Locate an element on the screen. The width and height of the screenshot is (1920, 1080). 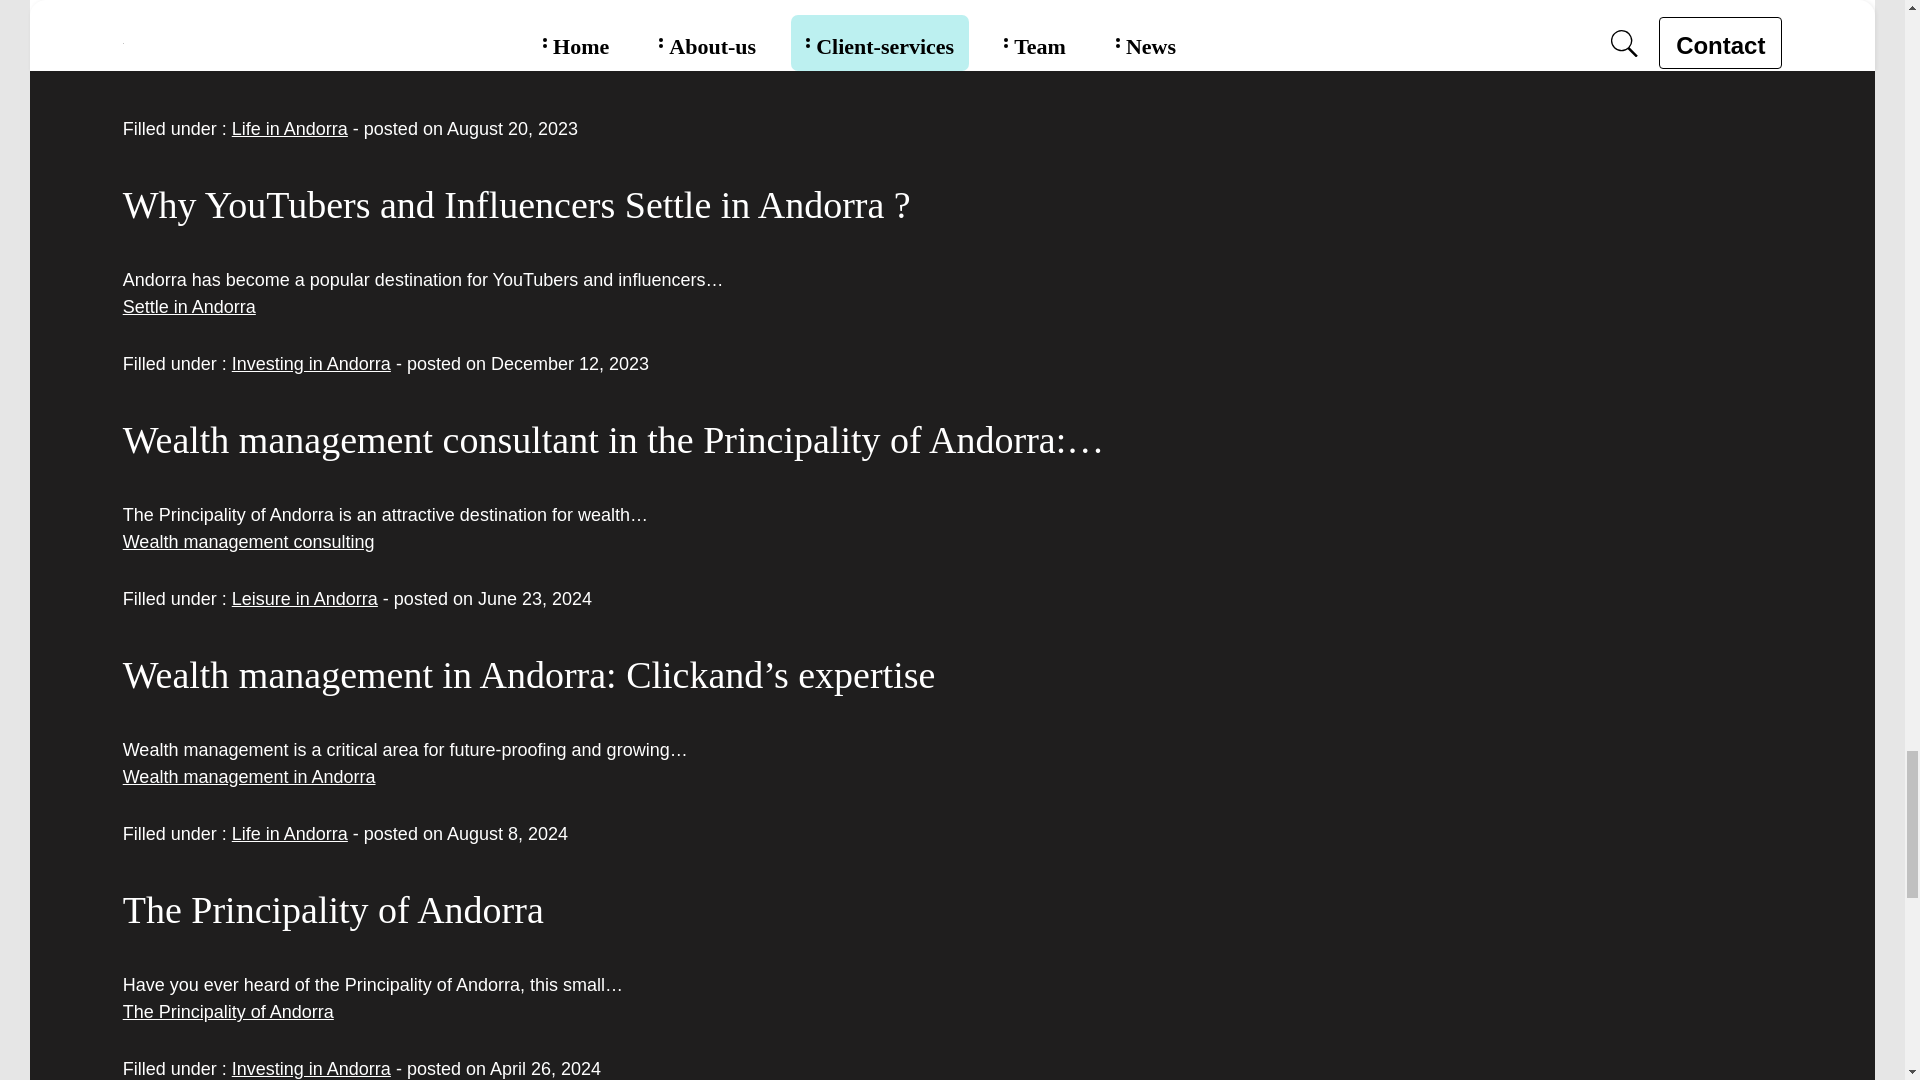
Investing in Andorra is located at coordinates (312, 364).